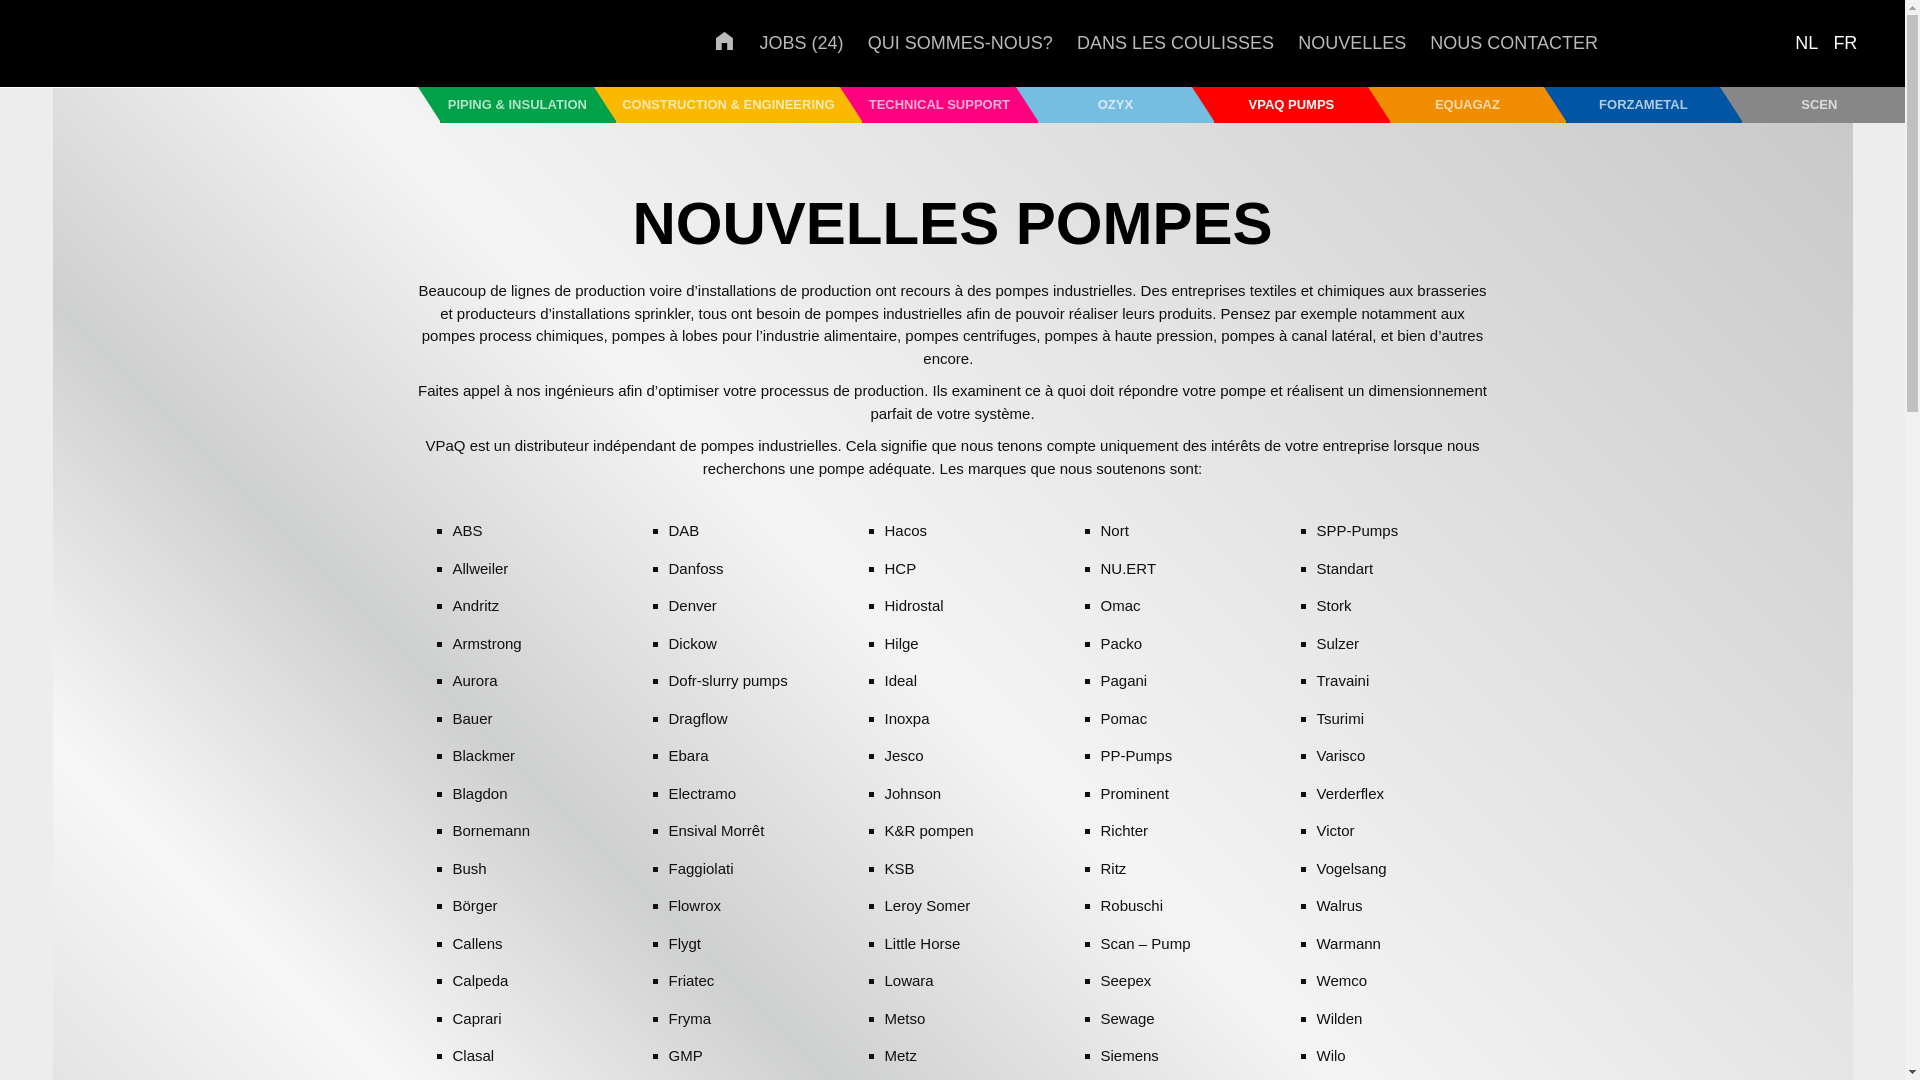  What do you see at coordinates (143, 40) in the screenshot?
I see `Callewaert Industries` at bounding box center [143, 40].